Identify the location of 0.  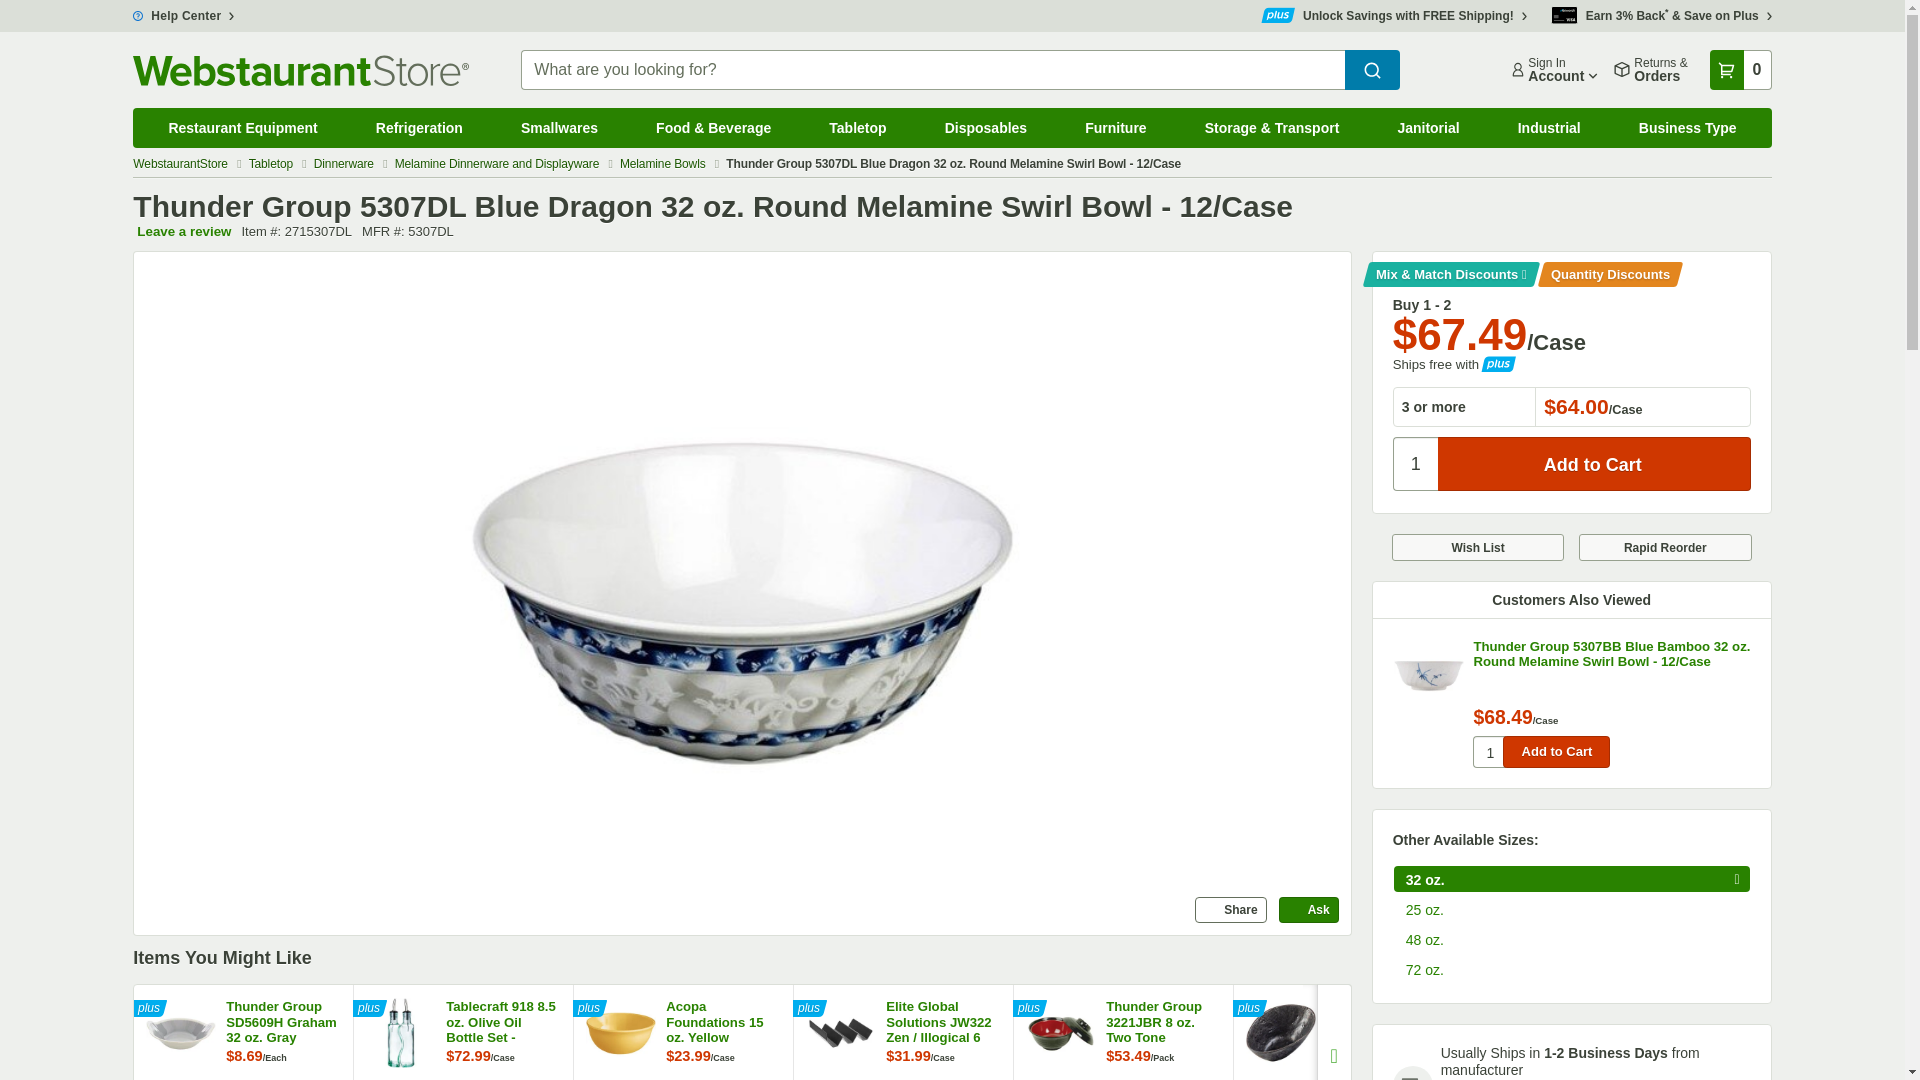
(1741, 69).